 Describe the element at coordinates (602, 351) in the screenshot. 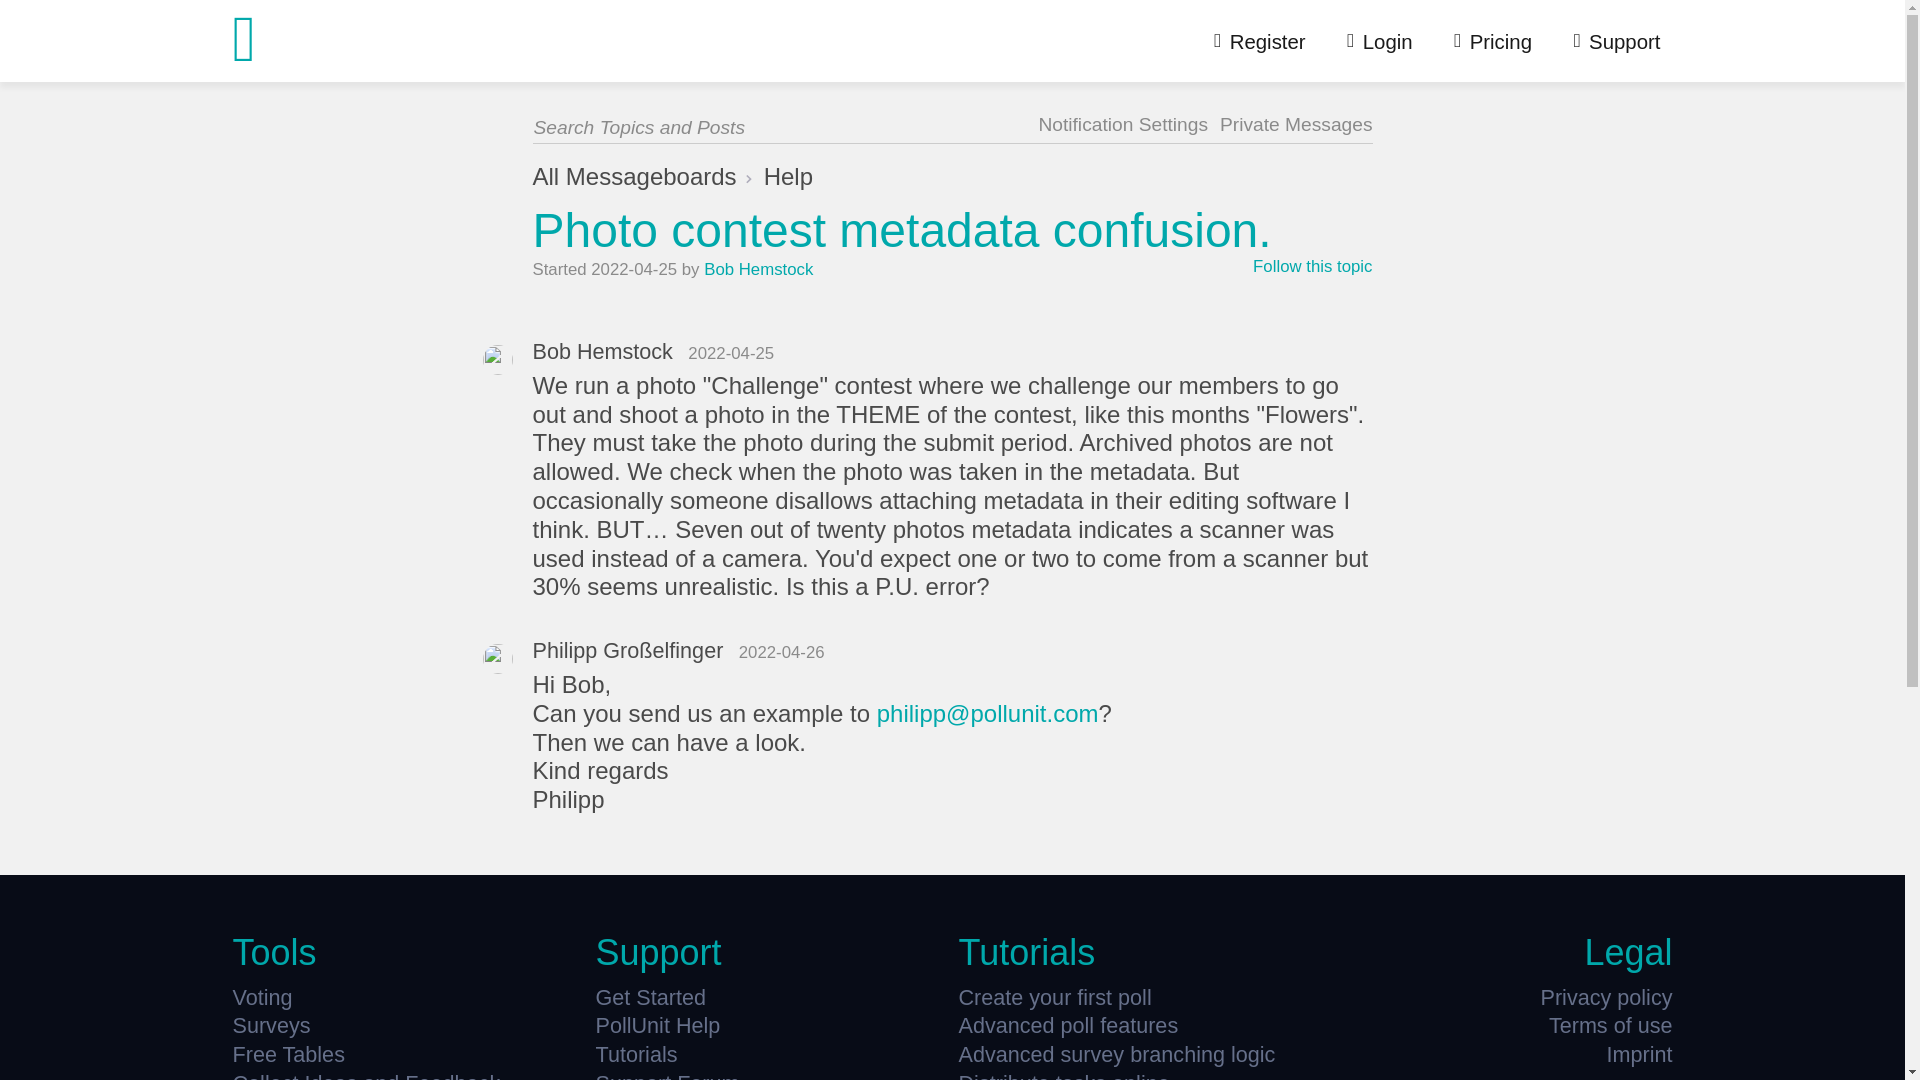

I see `Bob Hemstock` at that location.